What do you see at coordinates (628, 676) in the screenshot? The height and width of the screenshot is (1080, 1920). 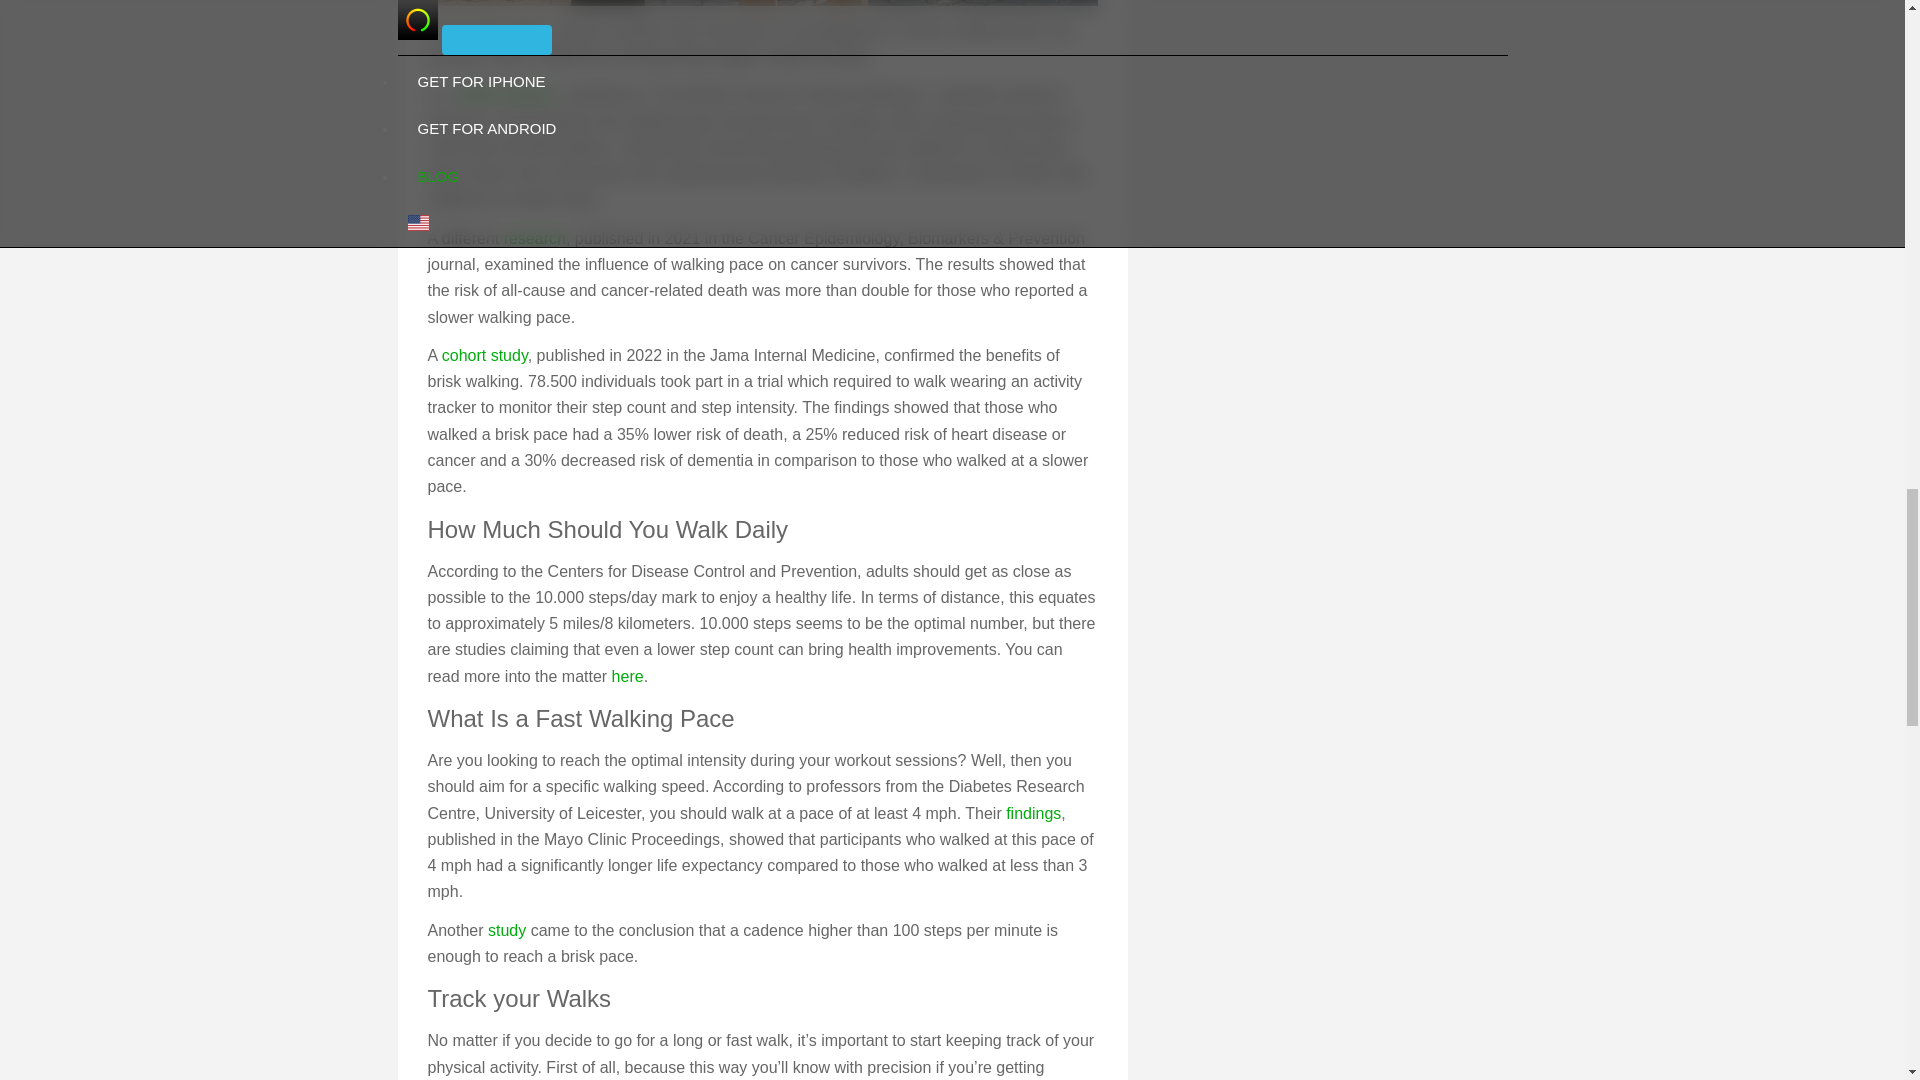 I see `here` at bounding box center [628, 676].